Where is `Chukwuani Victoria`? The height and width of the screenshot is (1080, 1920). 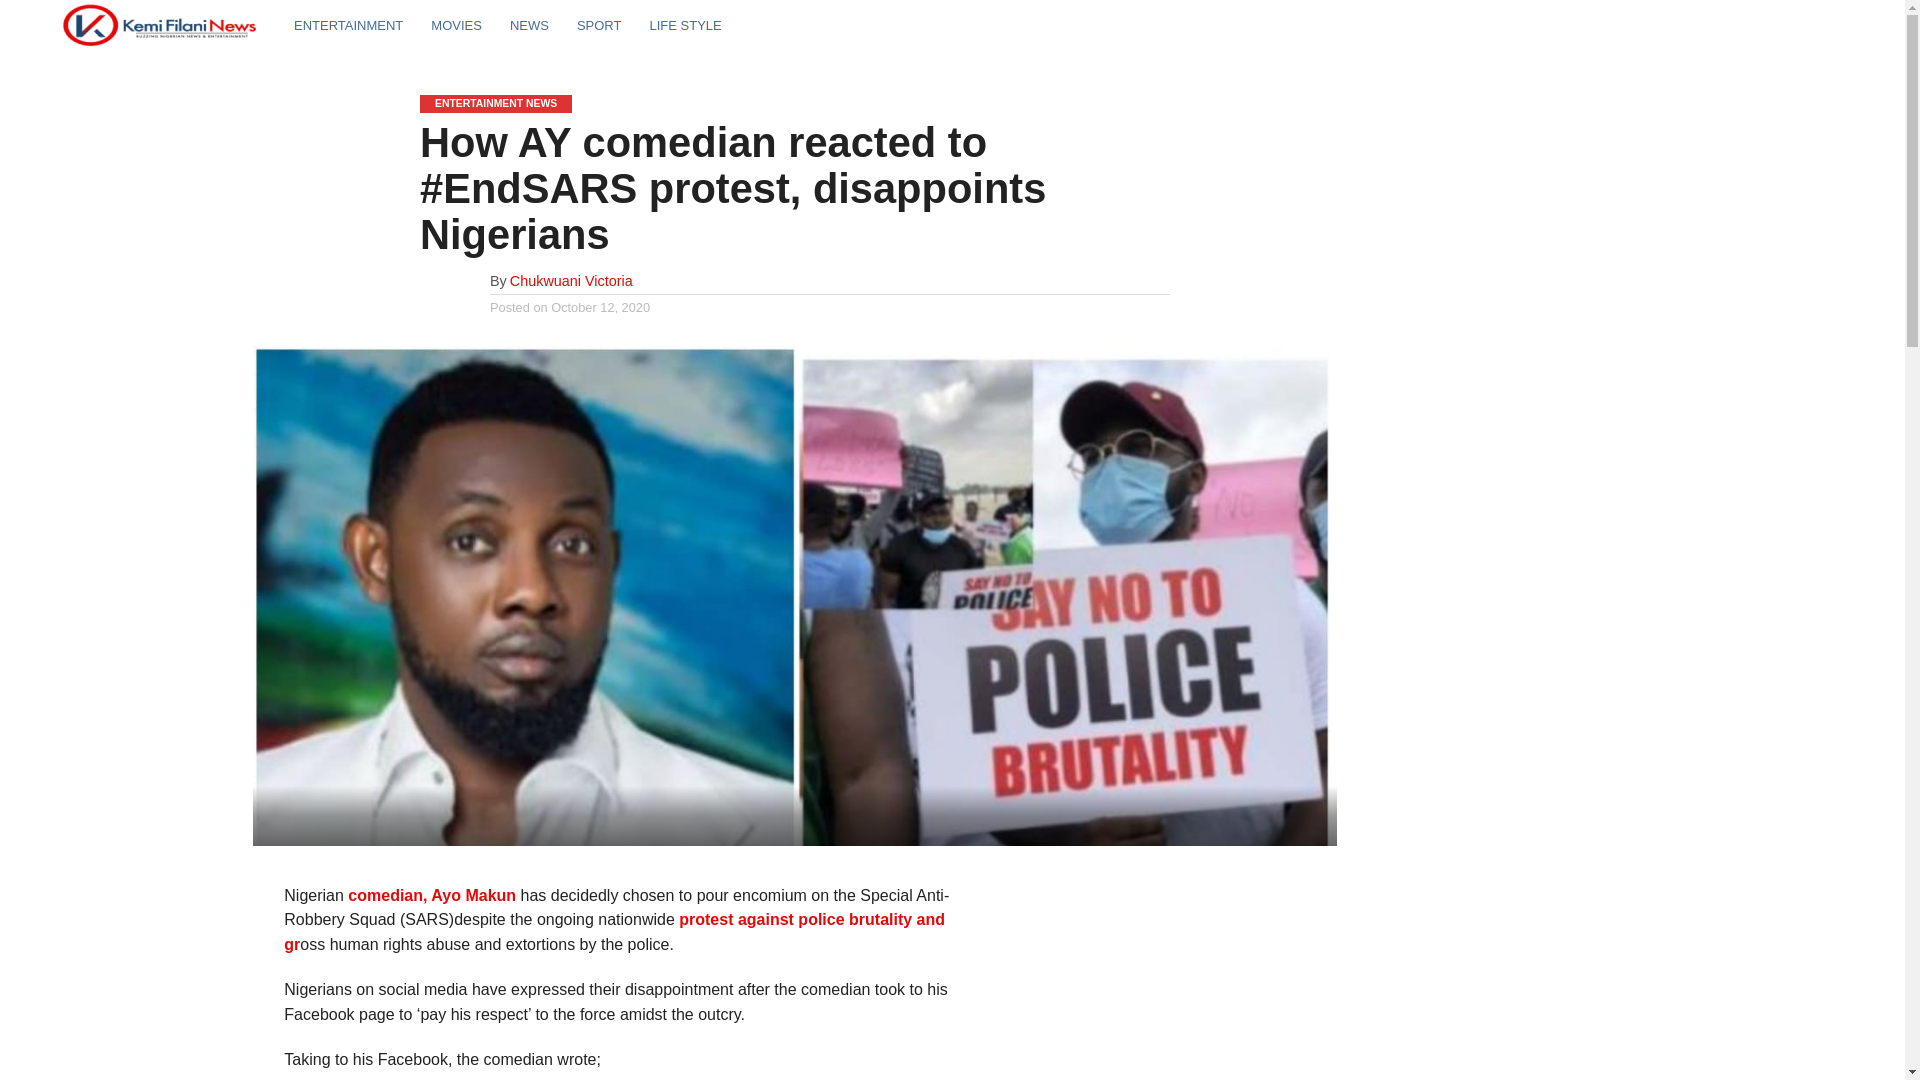
Chukwuani Victoria is located at coordinates (572, 281).